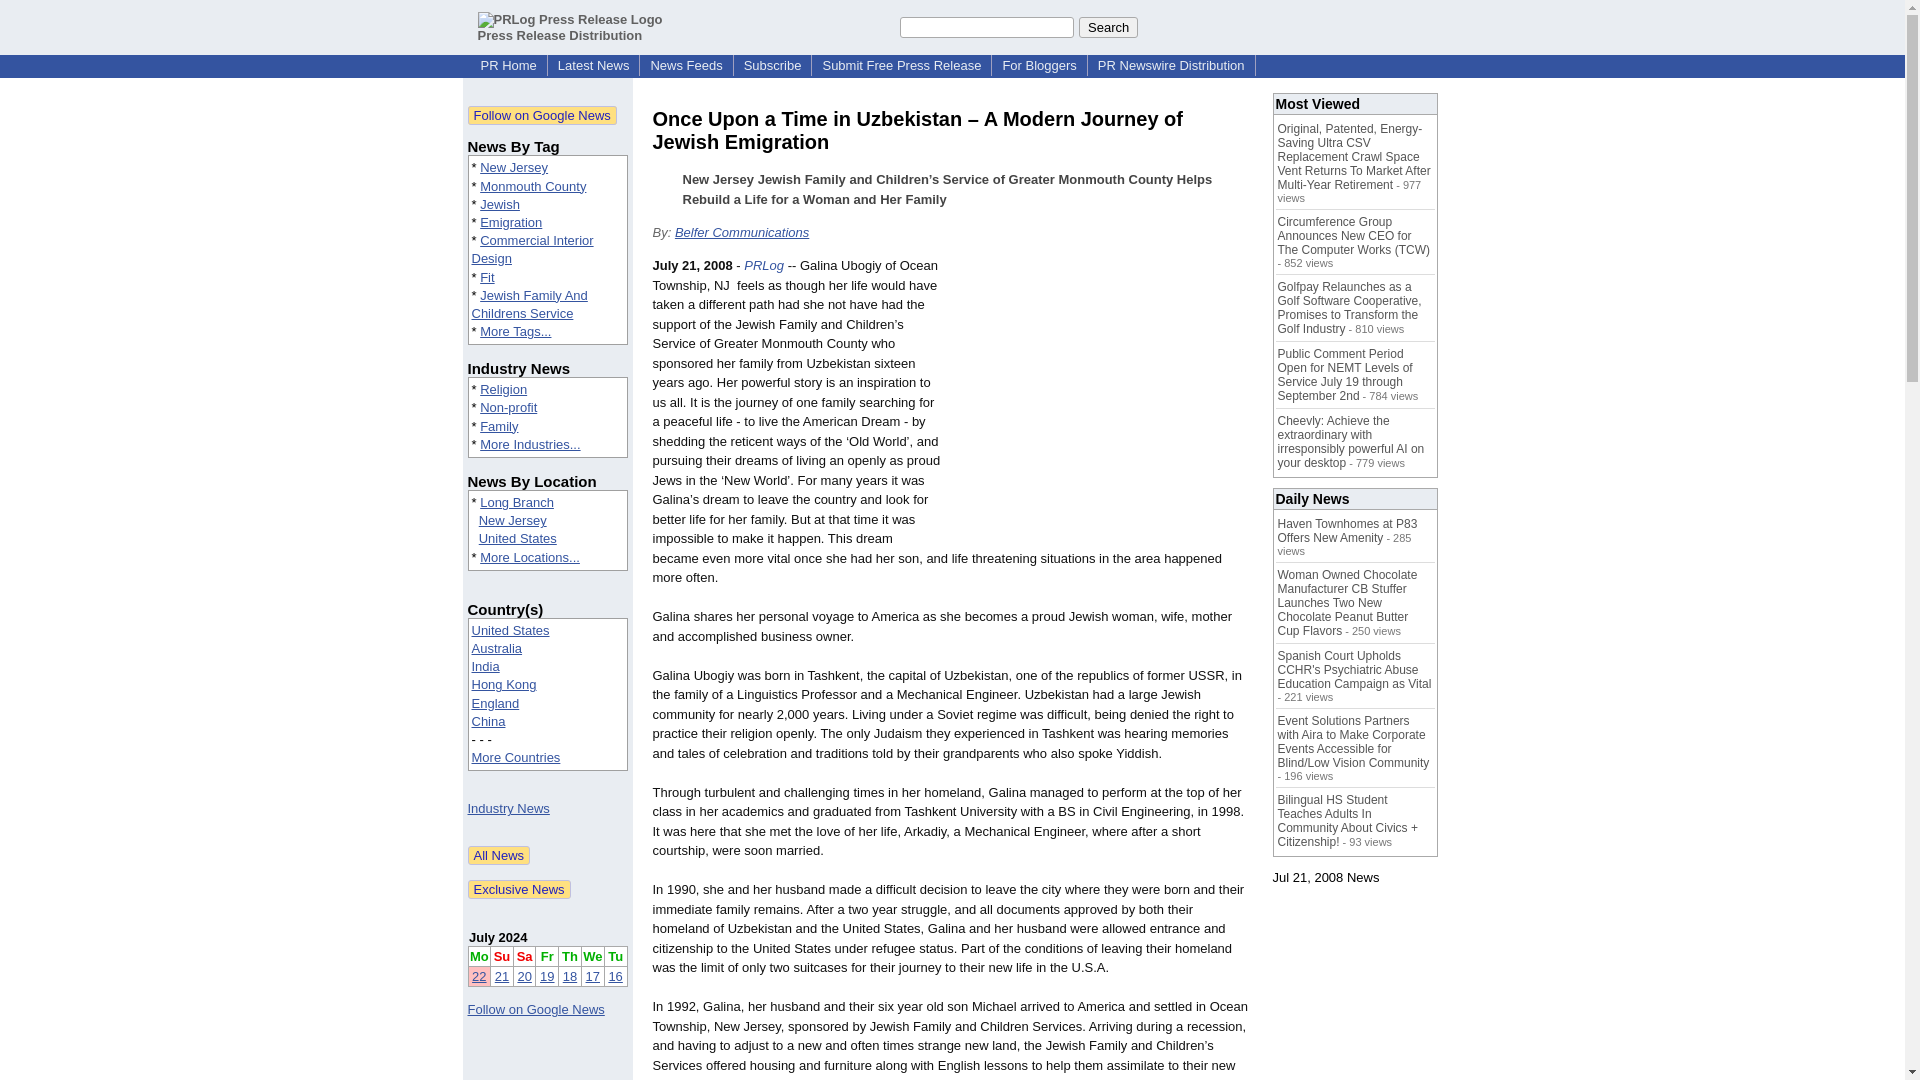 The height and width of the screenshot is (1080, 1920). Describe the element at coordinates (685, 66) in the screenshot. I see `News Feeds` at that location.